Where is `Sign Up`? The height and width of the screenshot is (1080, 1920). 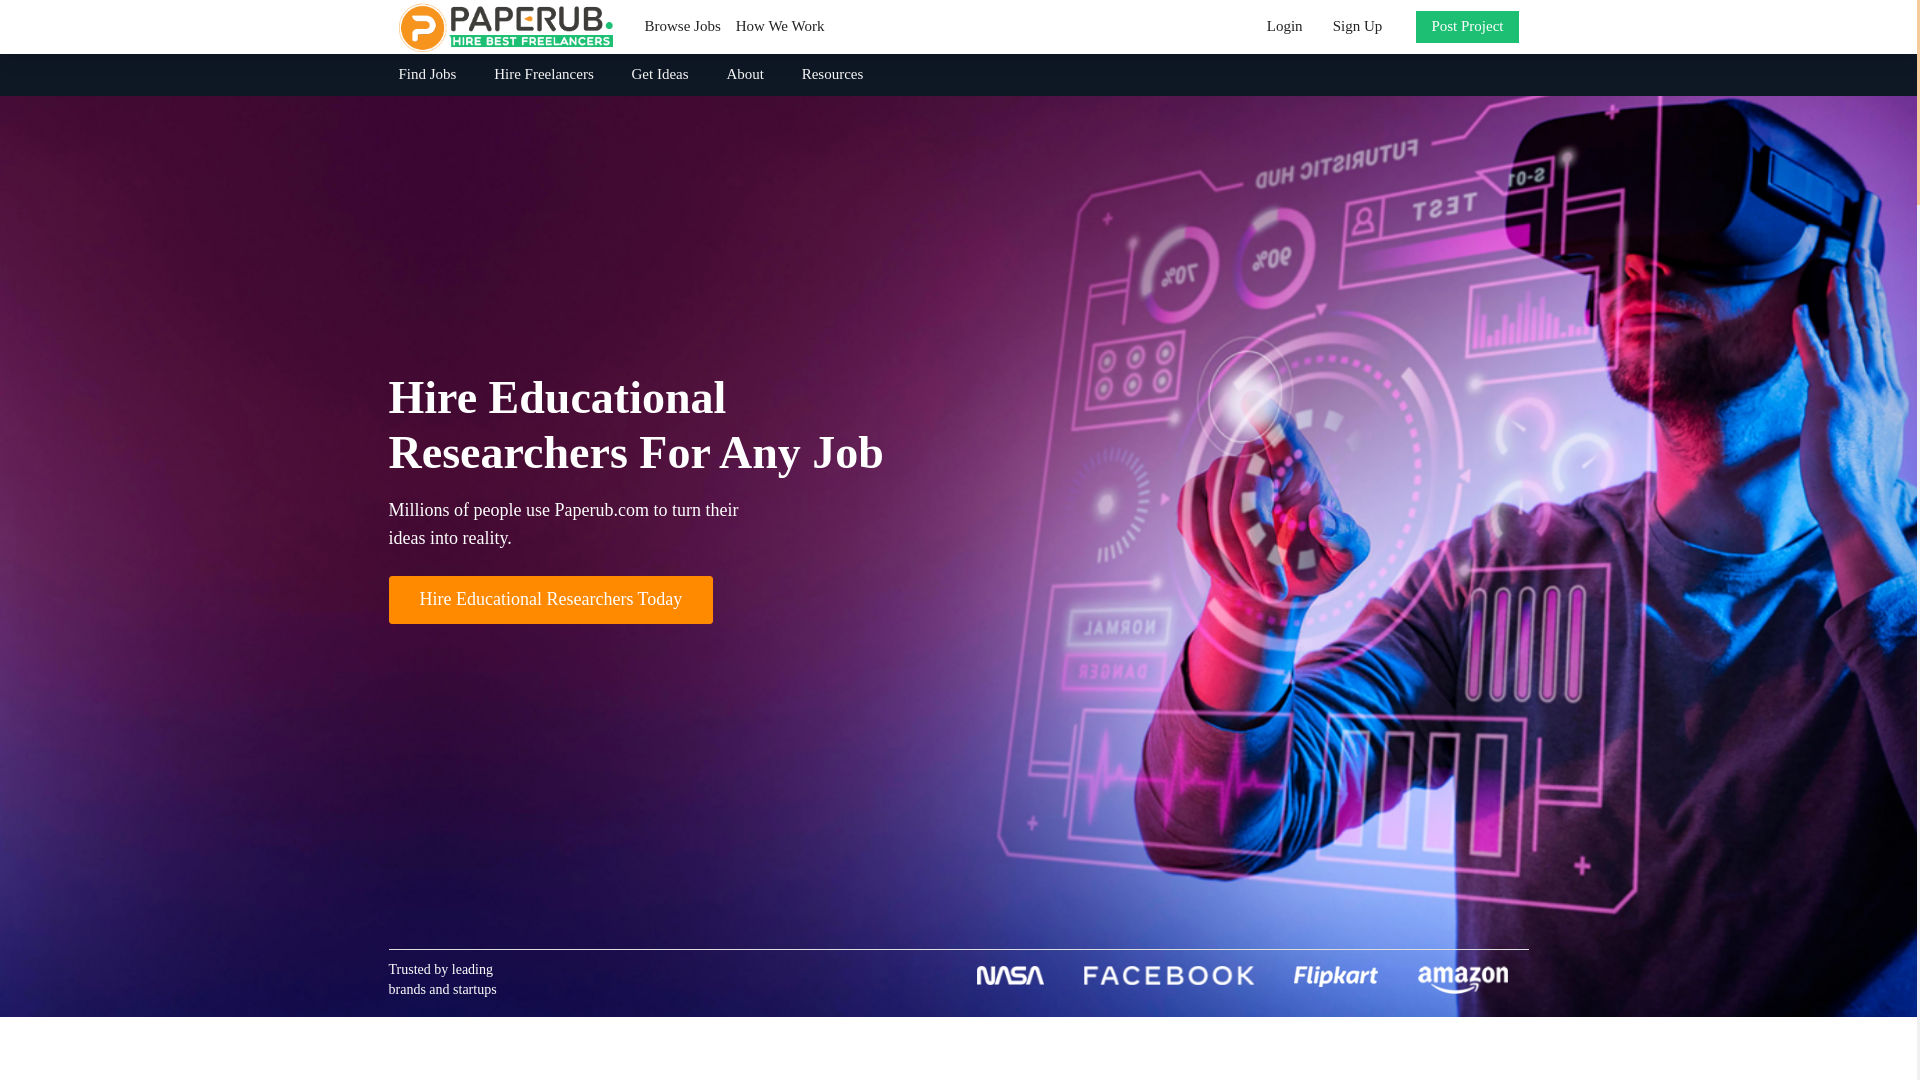 Sign Up is located at coordinates (1357, 26).